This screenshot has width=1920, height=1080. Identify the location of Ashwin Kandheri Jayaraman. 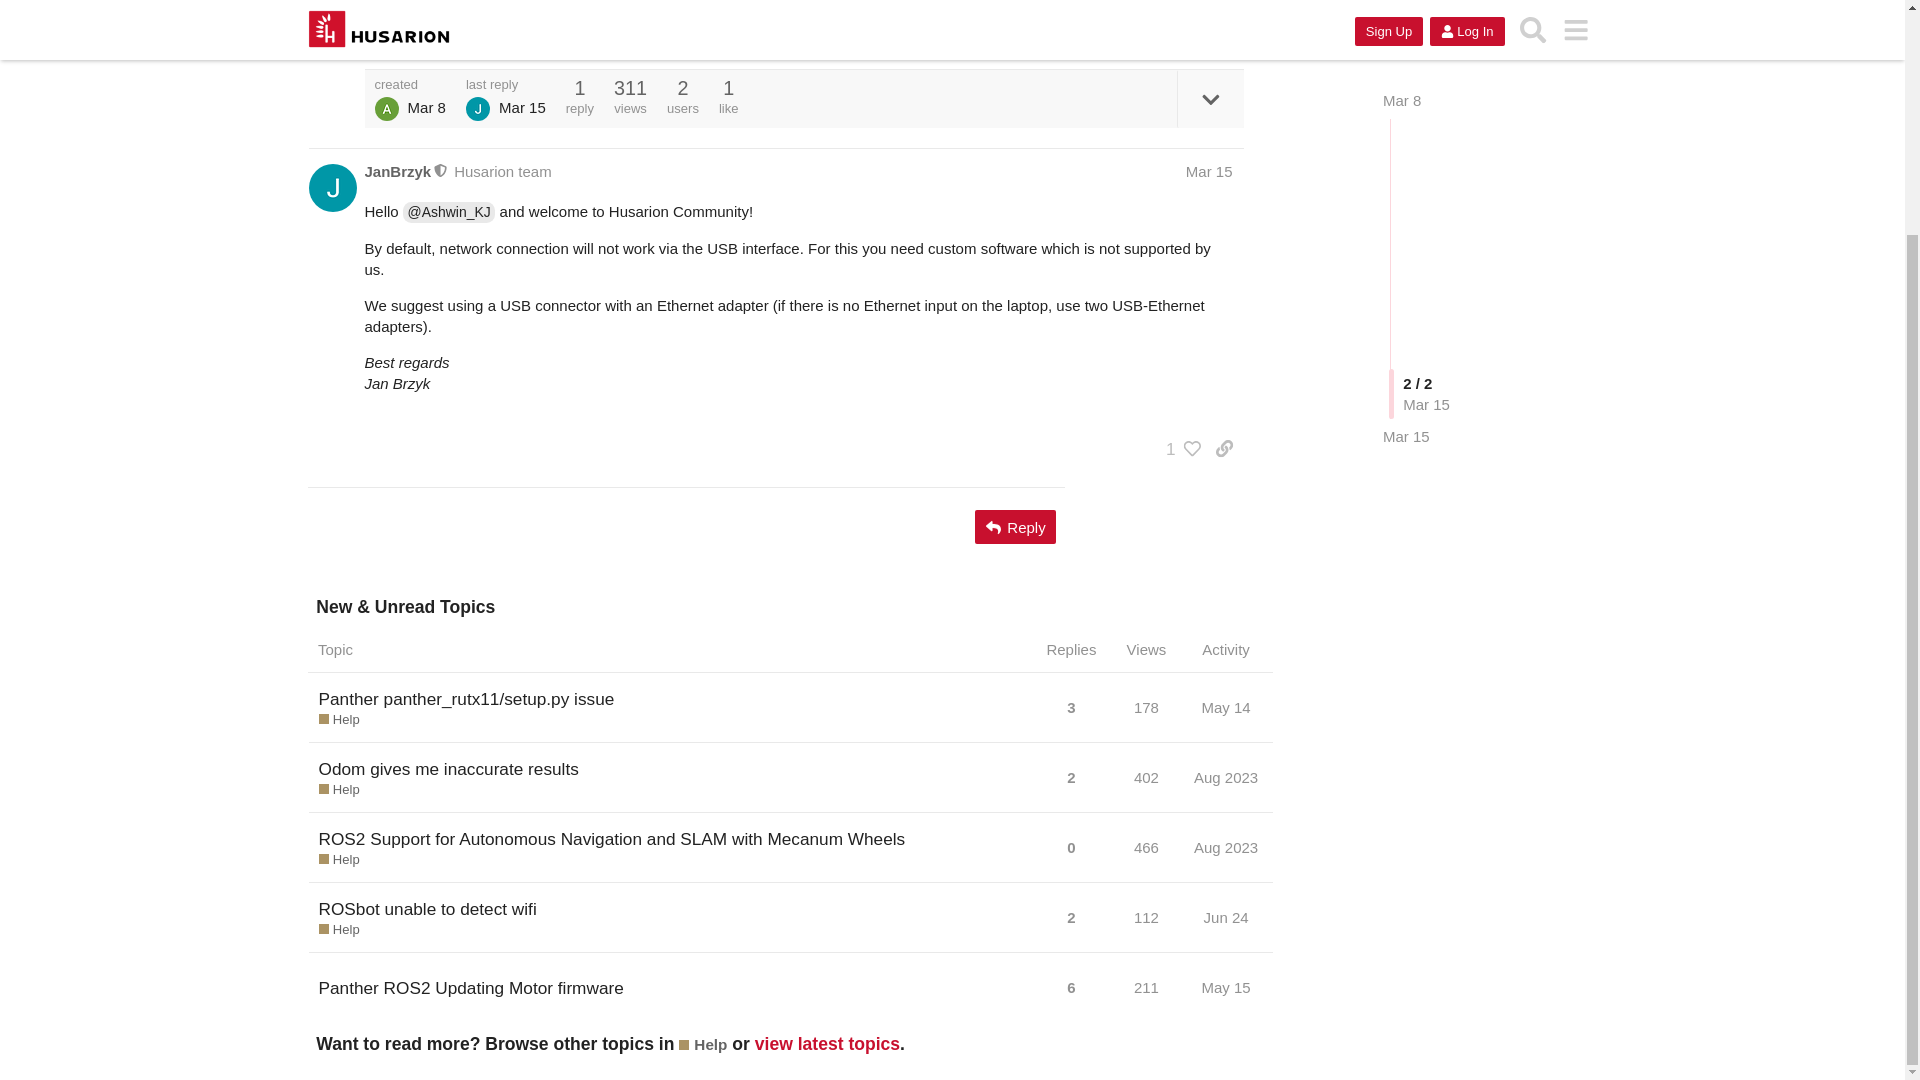
(386, 108).